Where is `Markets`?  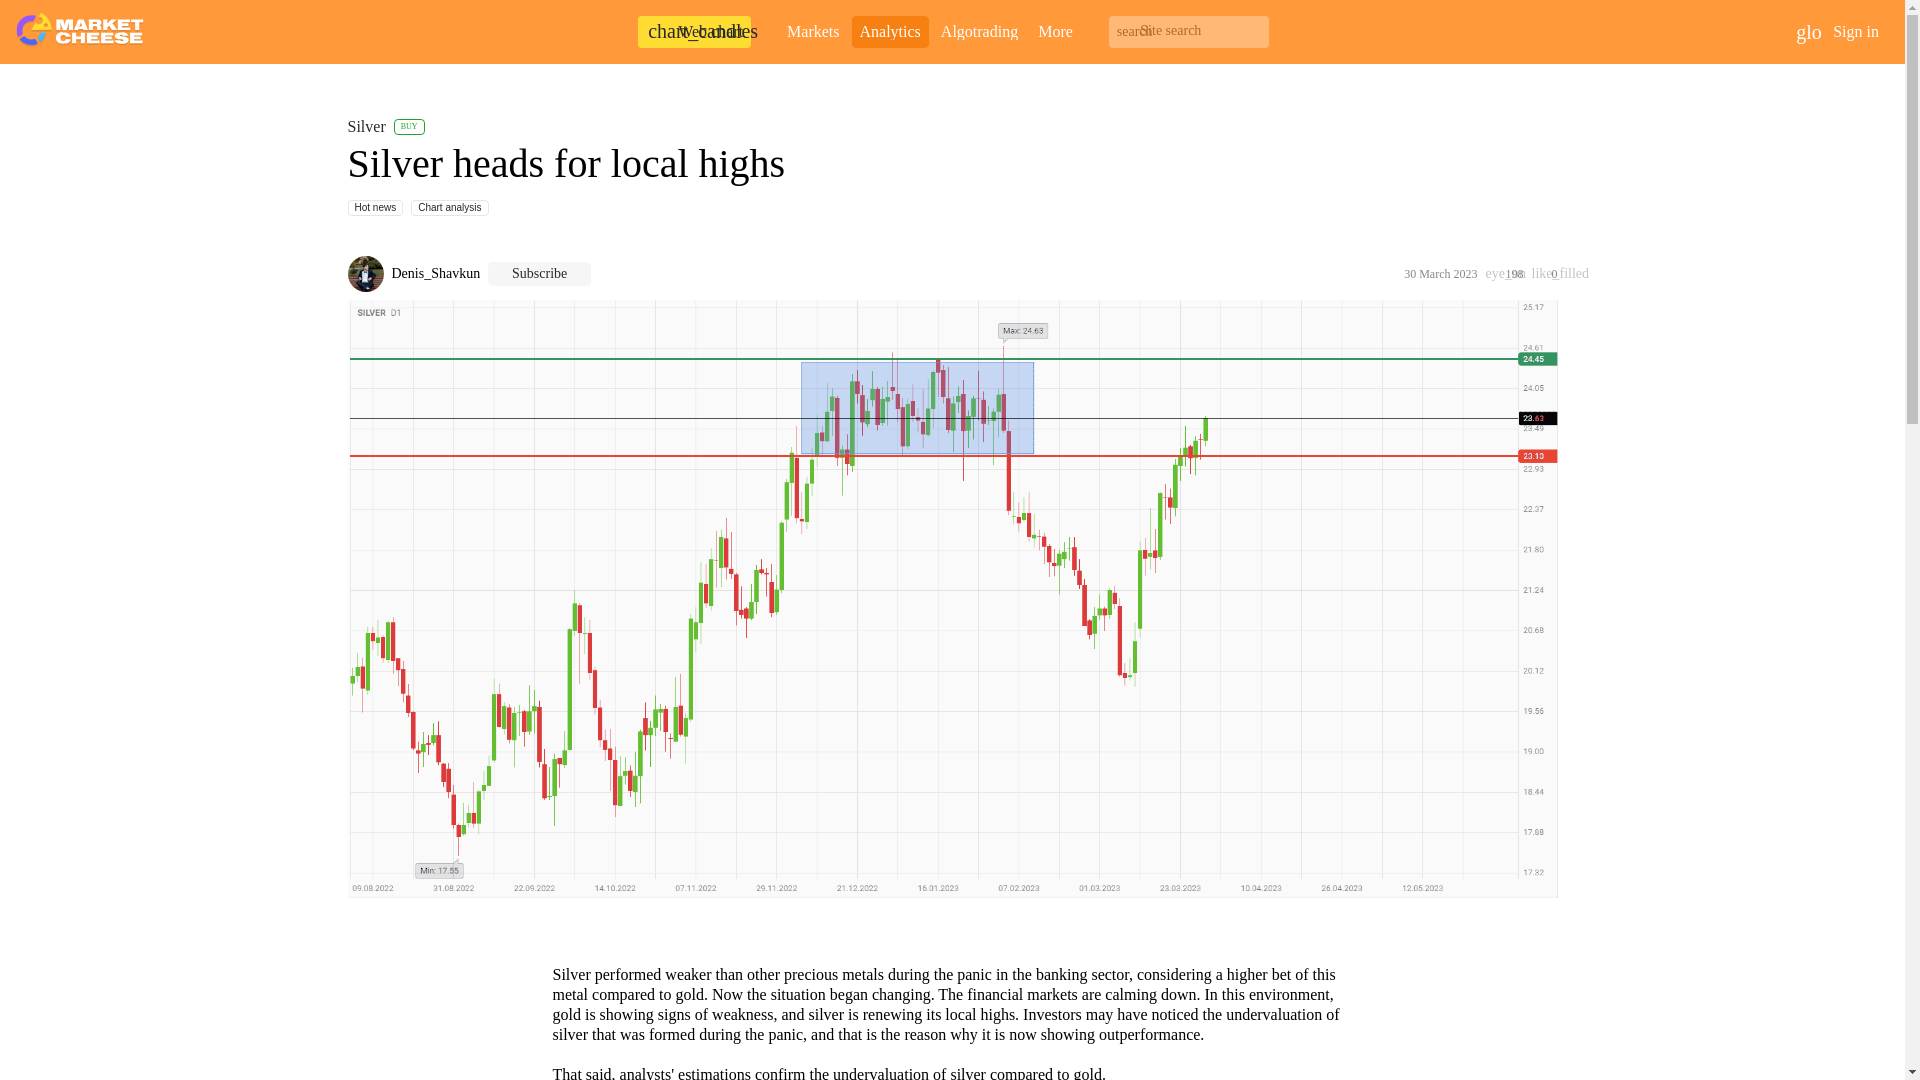
Markets is located at coordinates (812, 32).